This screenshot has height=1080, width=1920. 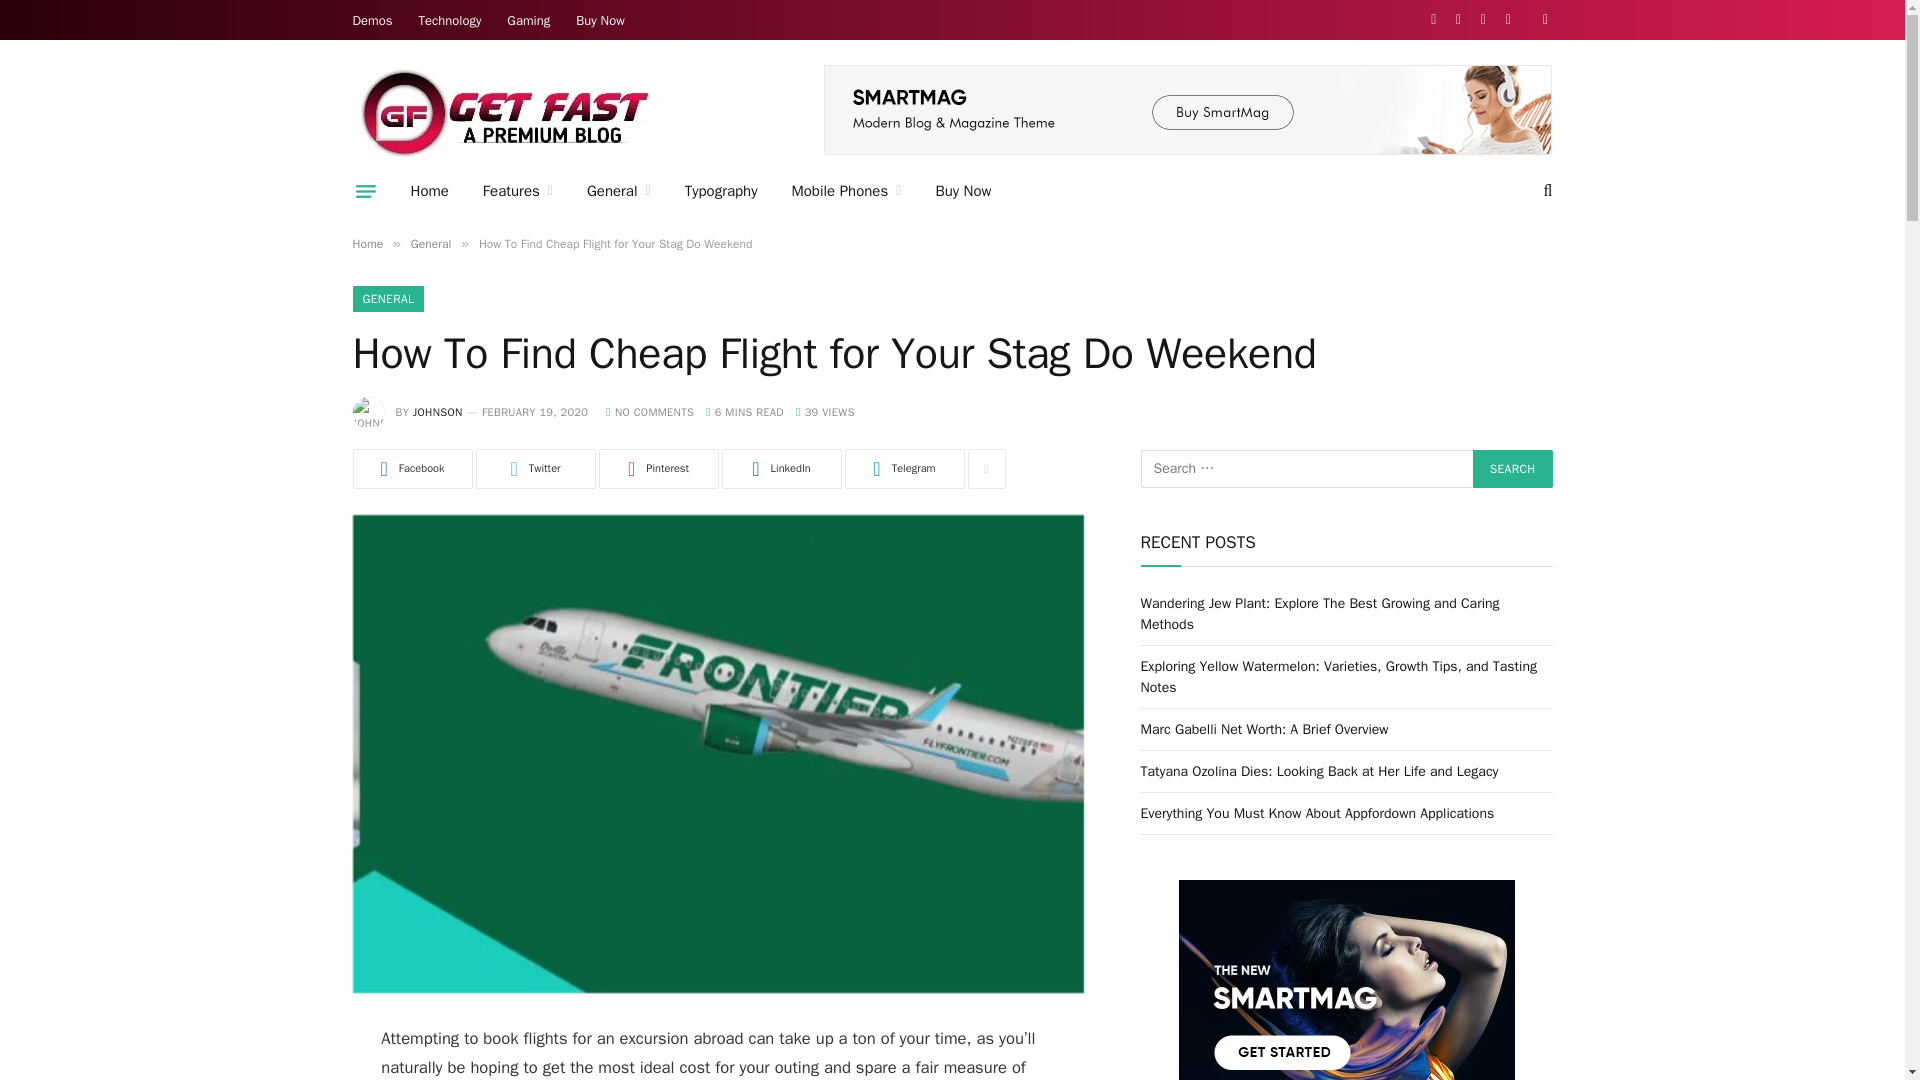 I want to click on Technology, so click(x=450, y=20).